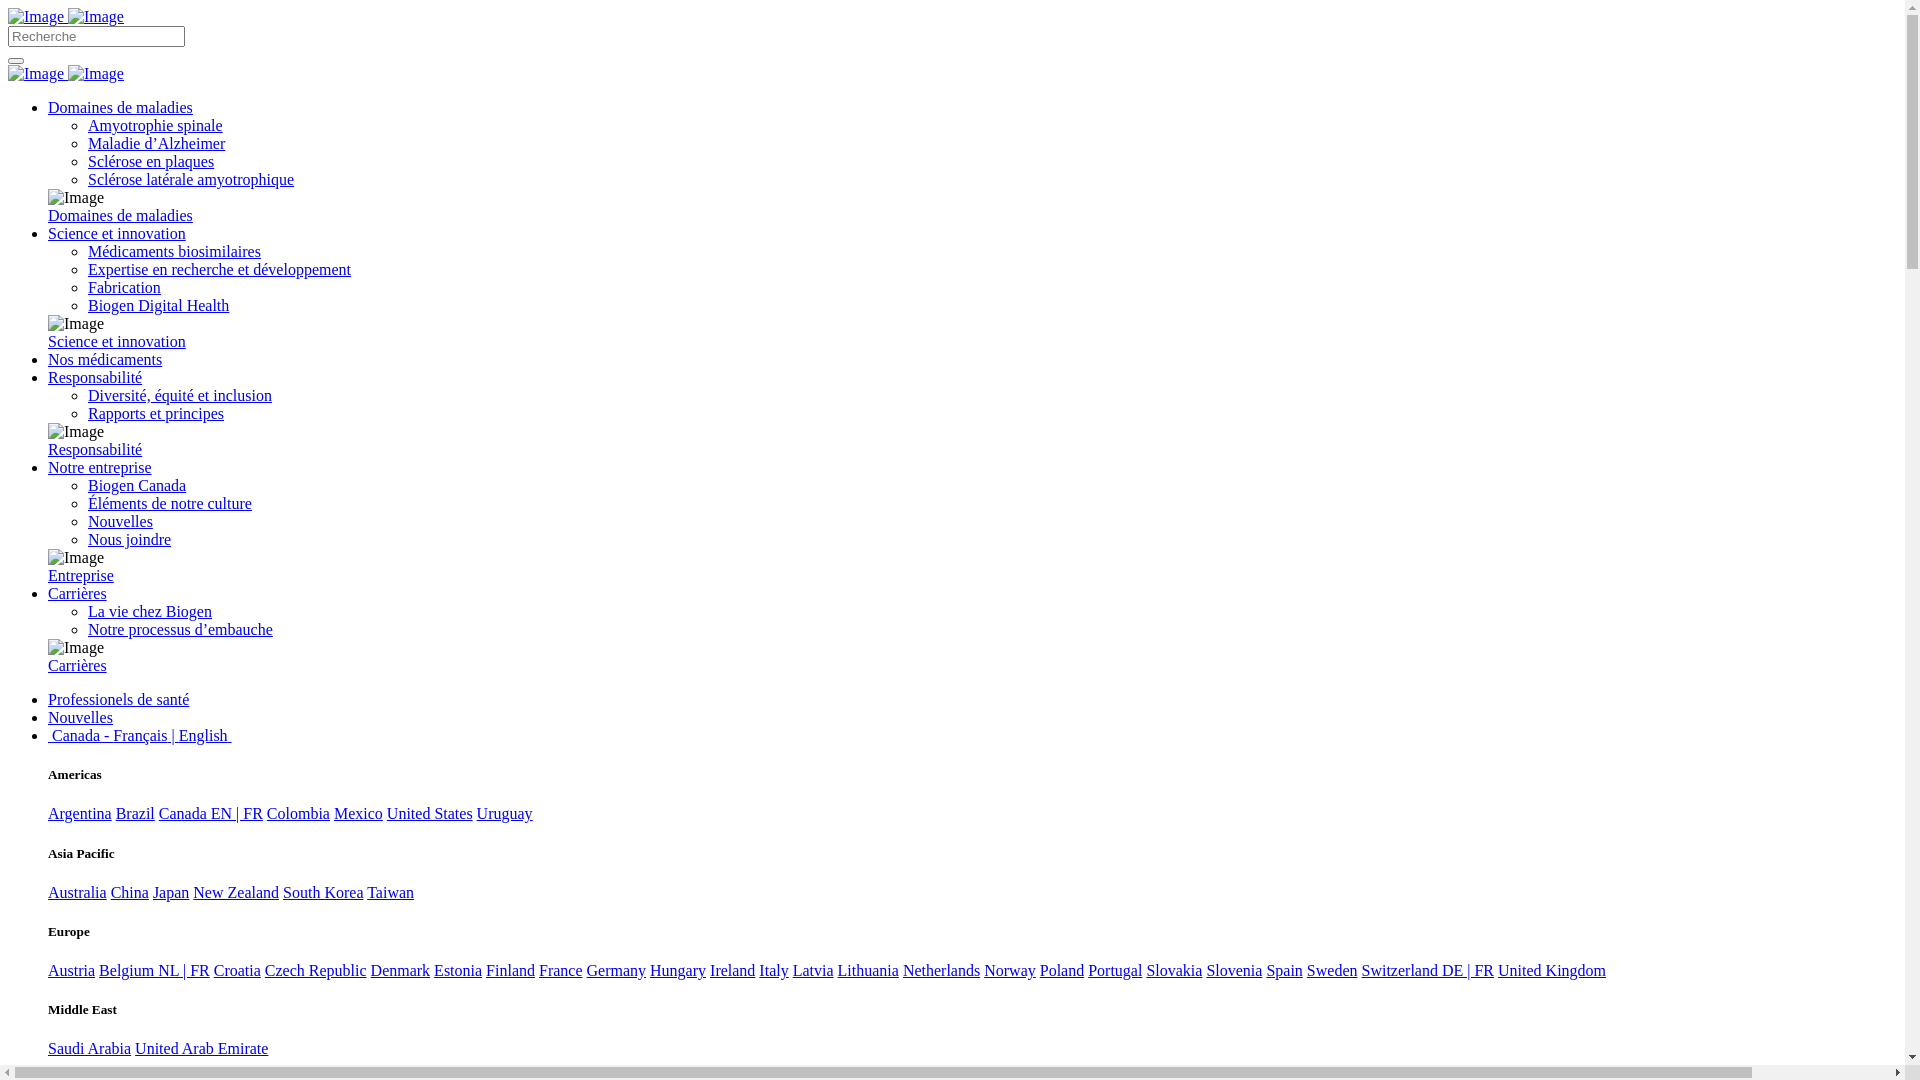  What do you see at coordinates (1428, 970) in the screenshot?
I see `Switzerland DE | FR` at bounding box center [1428, 970].